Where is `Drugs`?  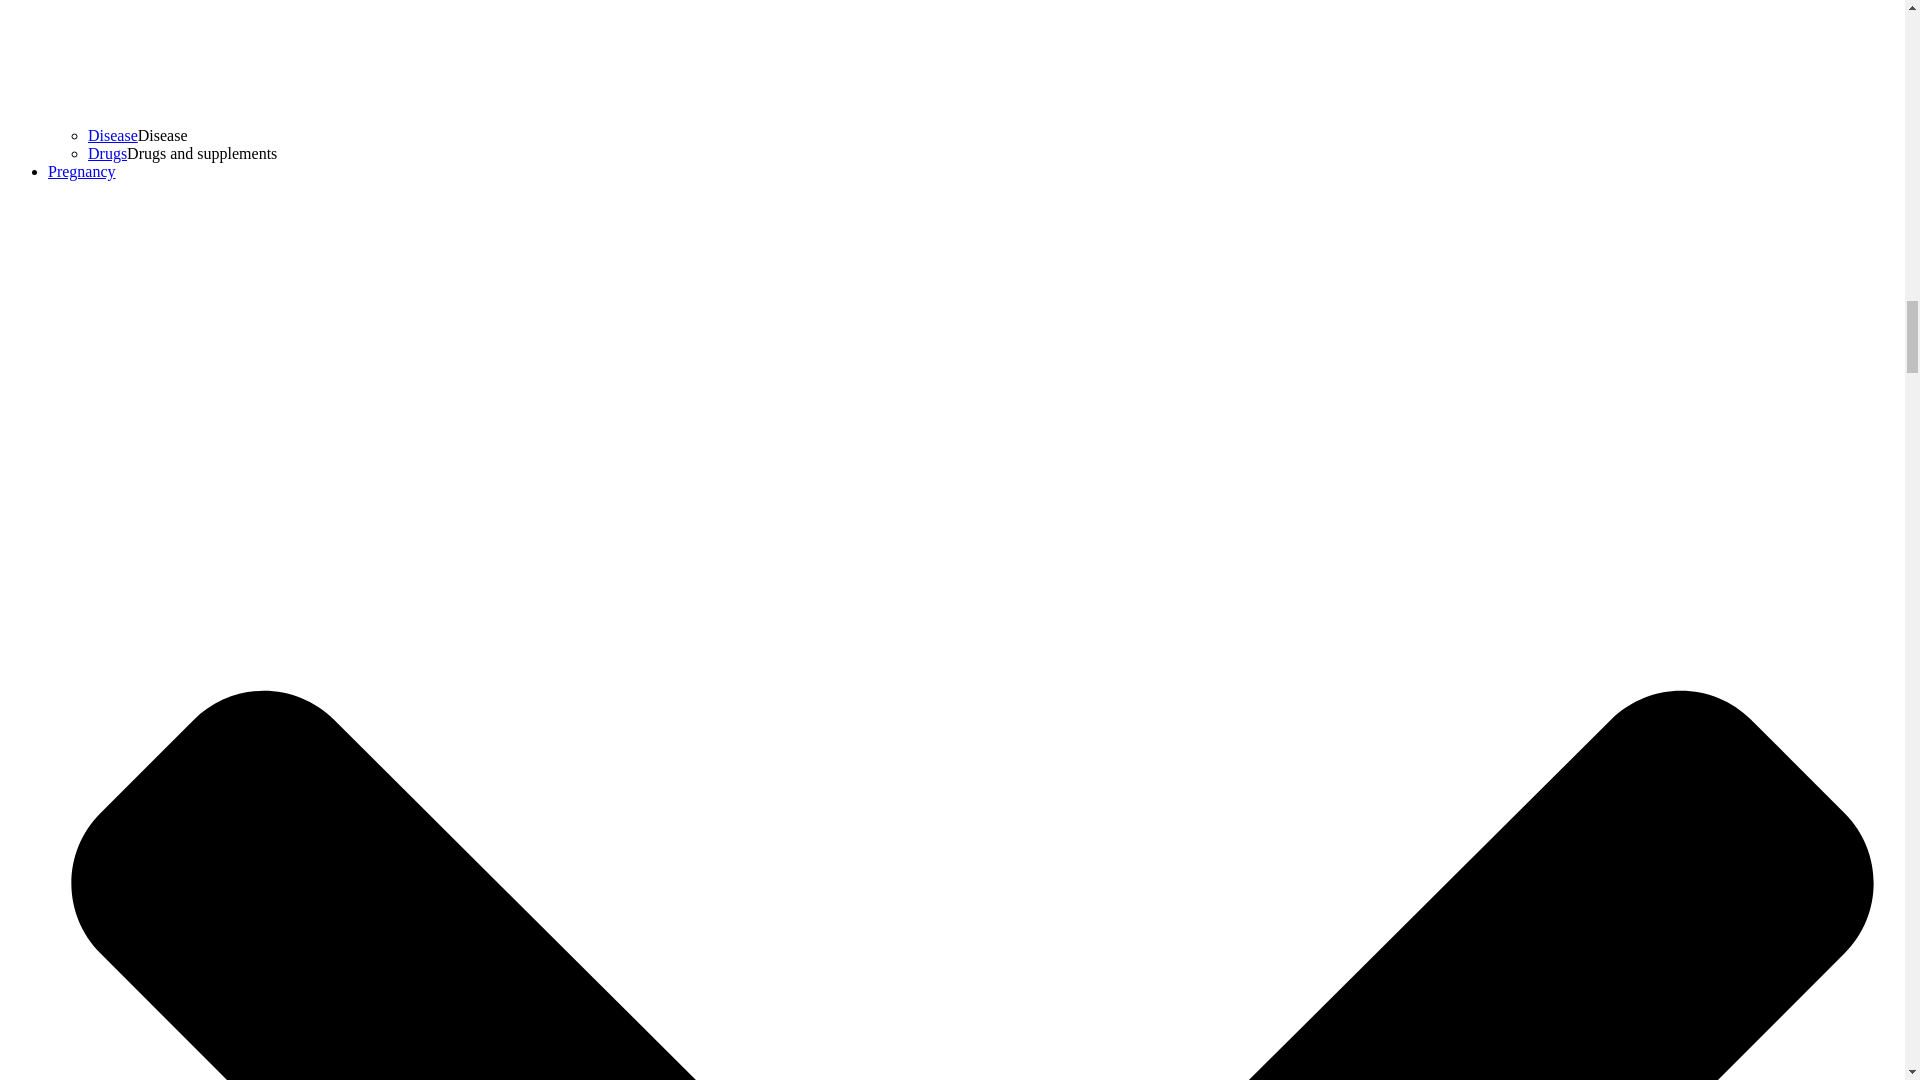 Drugs is located at coordinates (107, 153).